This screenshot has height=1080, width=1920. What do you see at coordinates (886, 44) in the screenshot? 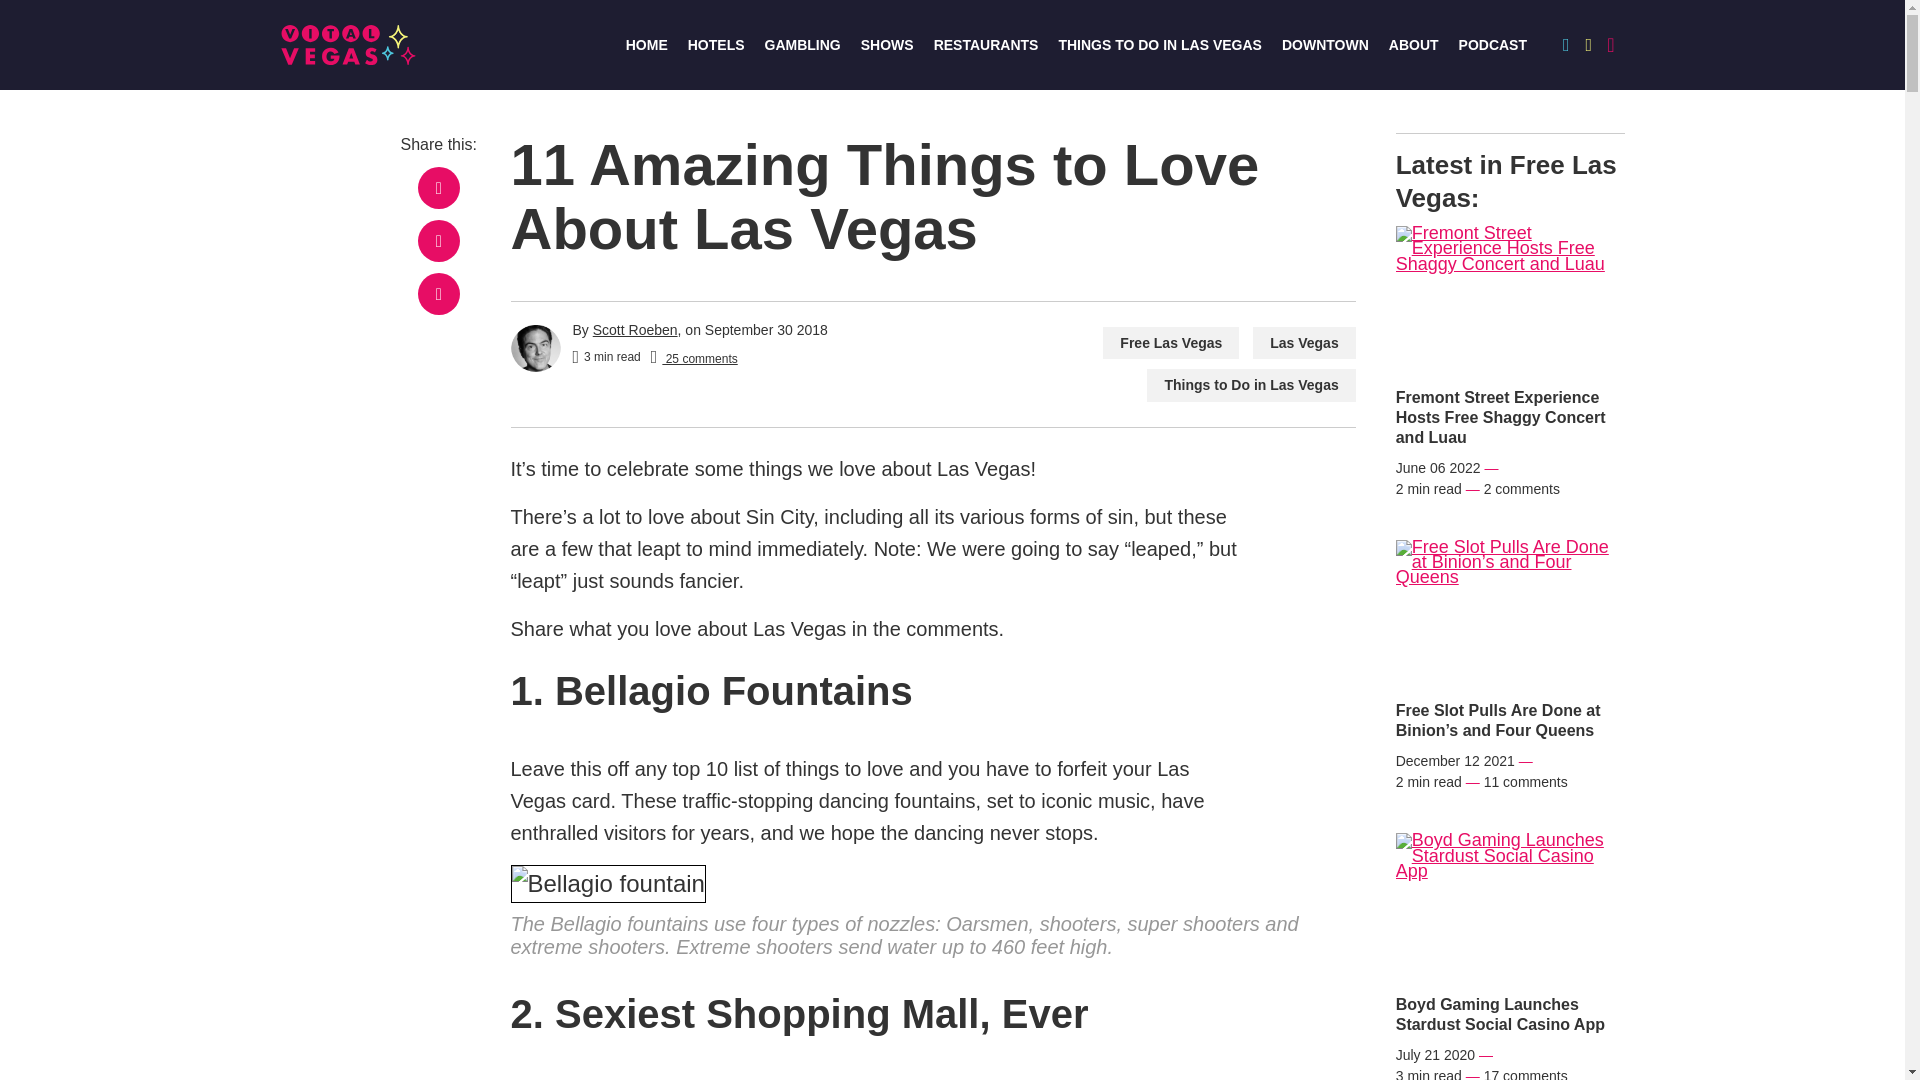
I see `SHOWS` at bounding box center [886, 44].